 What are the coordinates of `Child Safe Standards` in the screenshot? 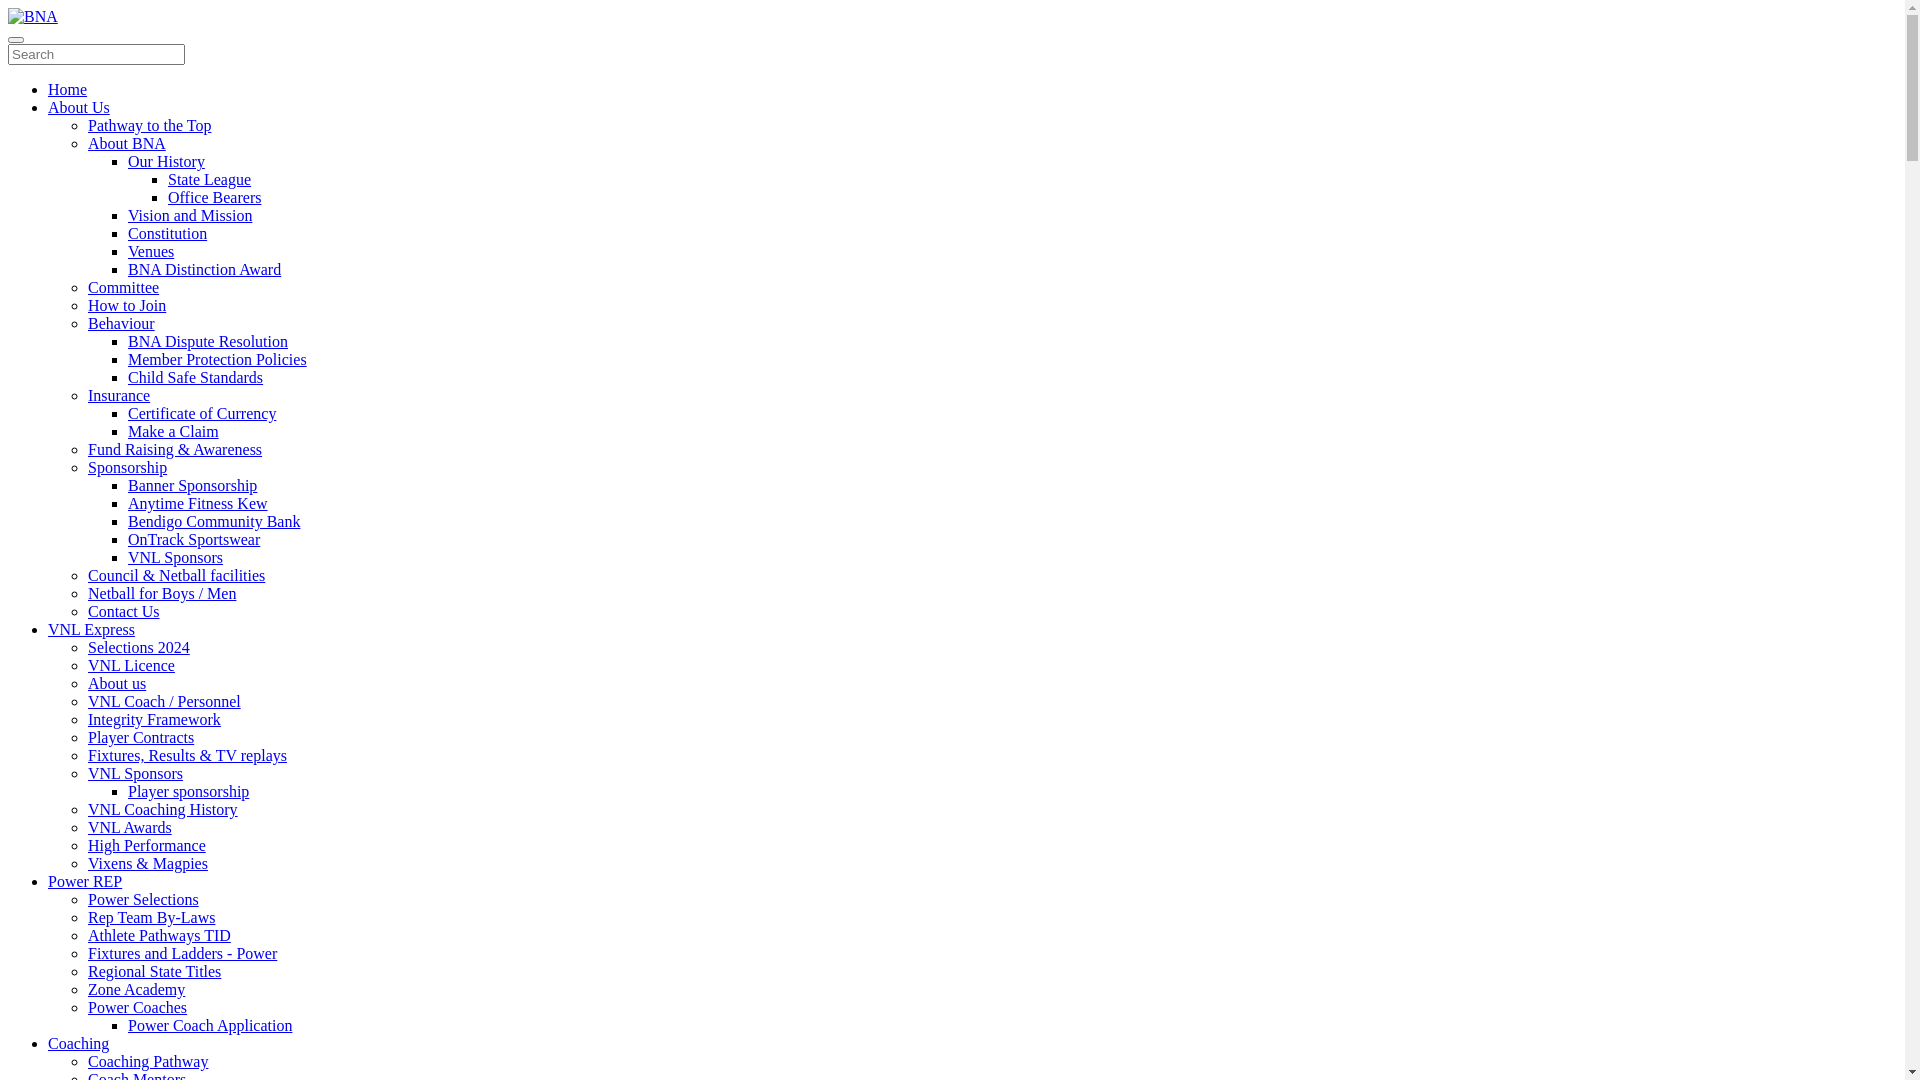 It's located at (196, 378).